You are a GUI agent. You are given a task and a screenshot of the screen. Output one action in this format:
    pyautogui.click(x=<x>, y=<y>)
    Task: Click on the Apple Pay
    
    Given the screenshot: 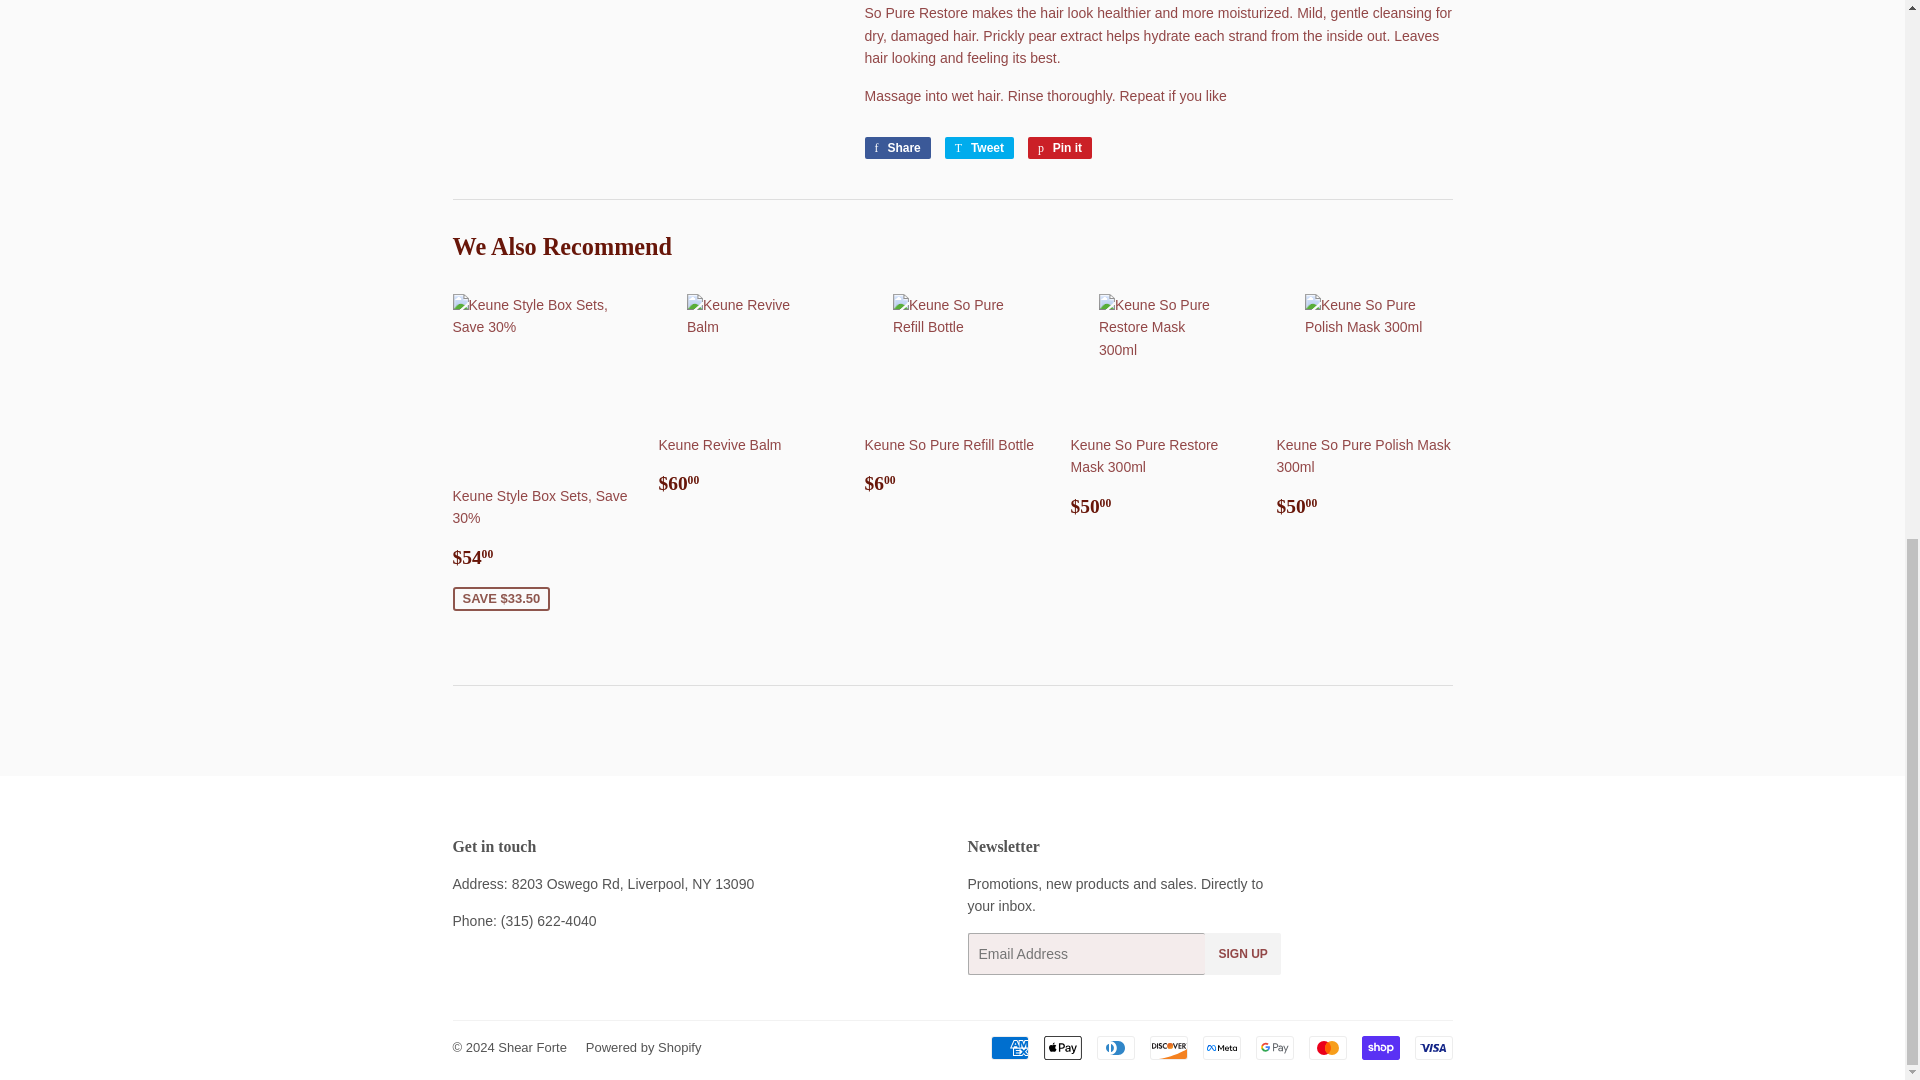 What is the action you would take?
    pyautogui.click(x=1380, y=1047)
    